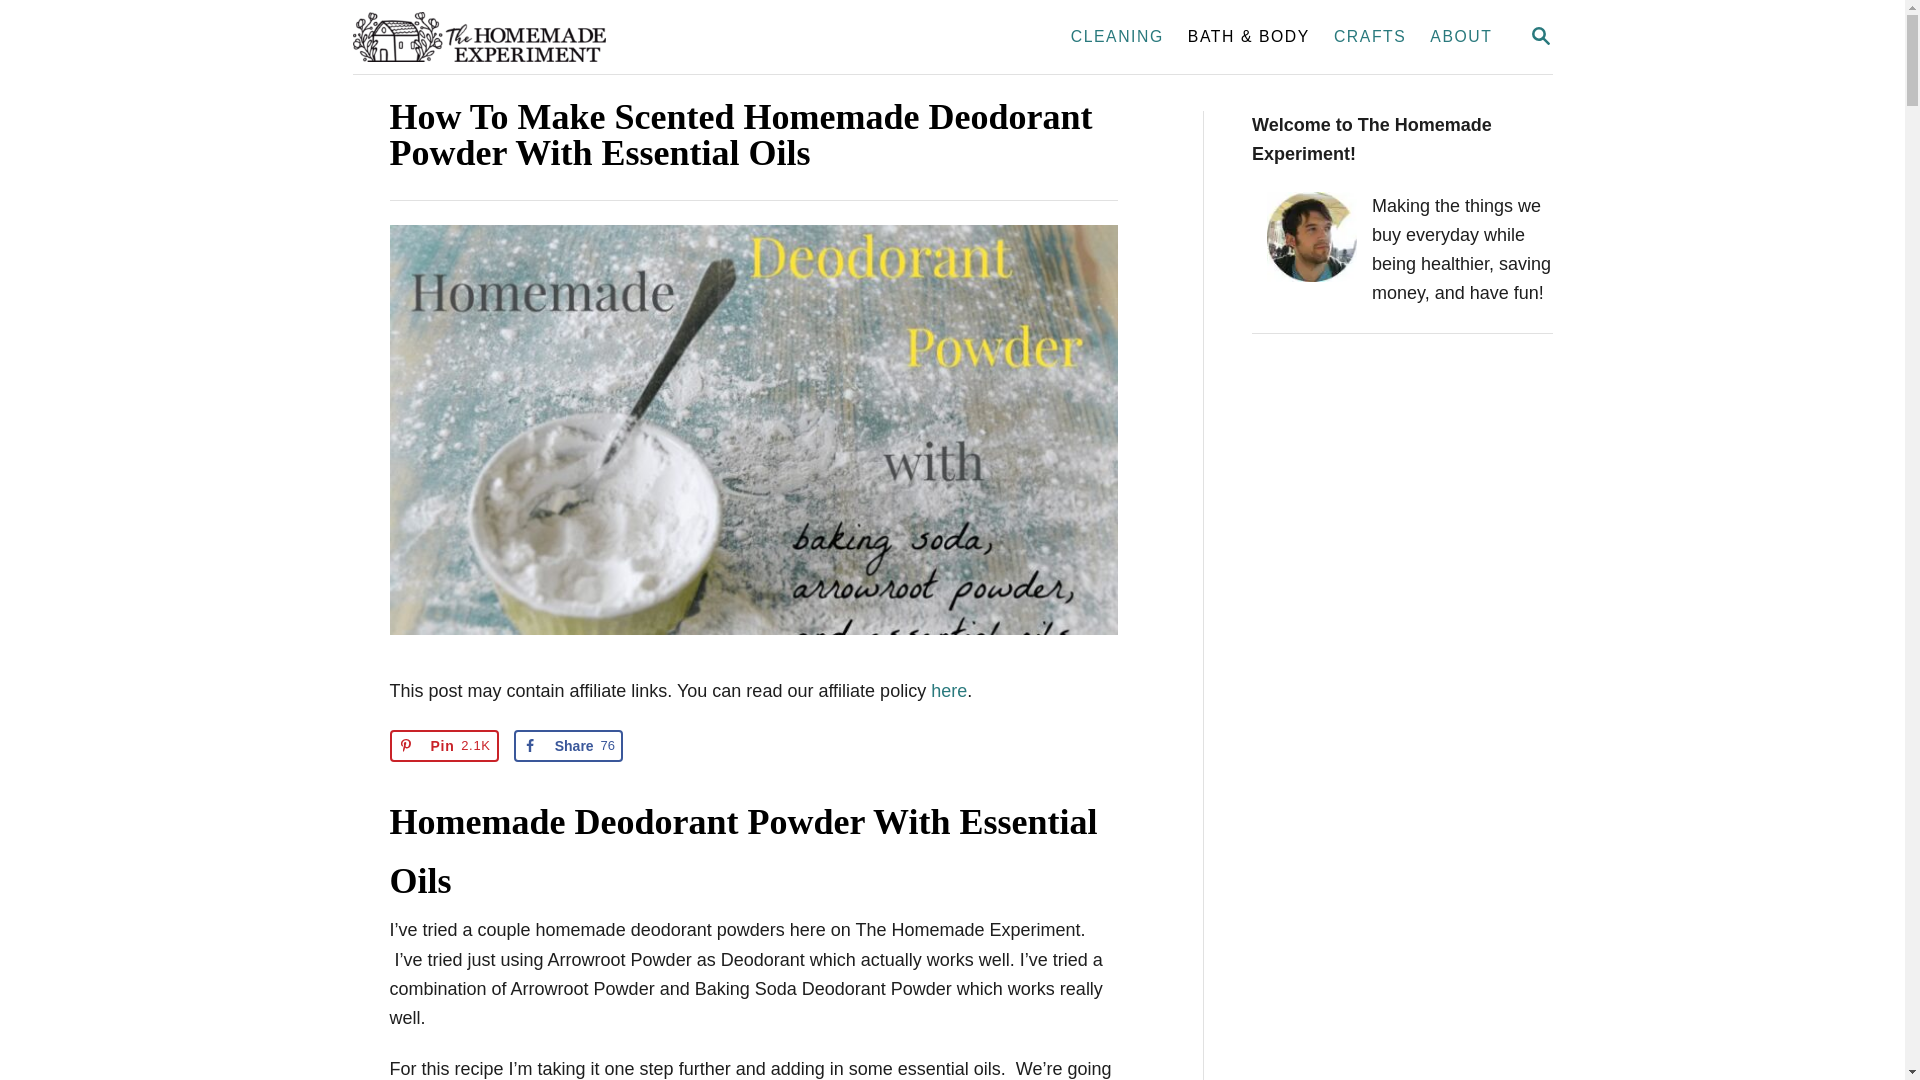 Image resolution: width=1920 pixels, height=1080 pixels. What do you see at coordinates (569, 746) in the screenshot?
I see `The Homemade Experiment` at bounding box center [569, 746].